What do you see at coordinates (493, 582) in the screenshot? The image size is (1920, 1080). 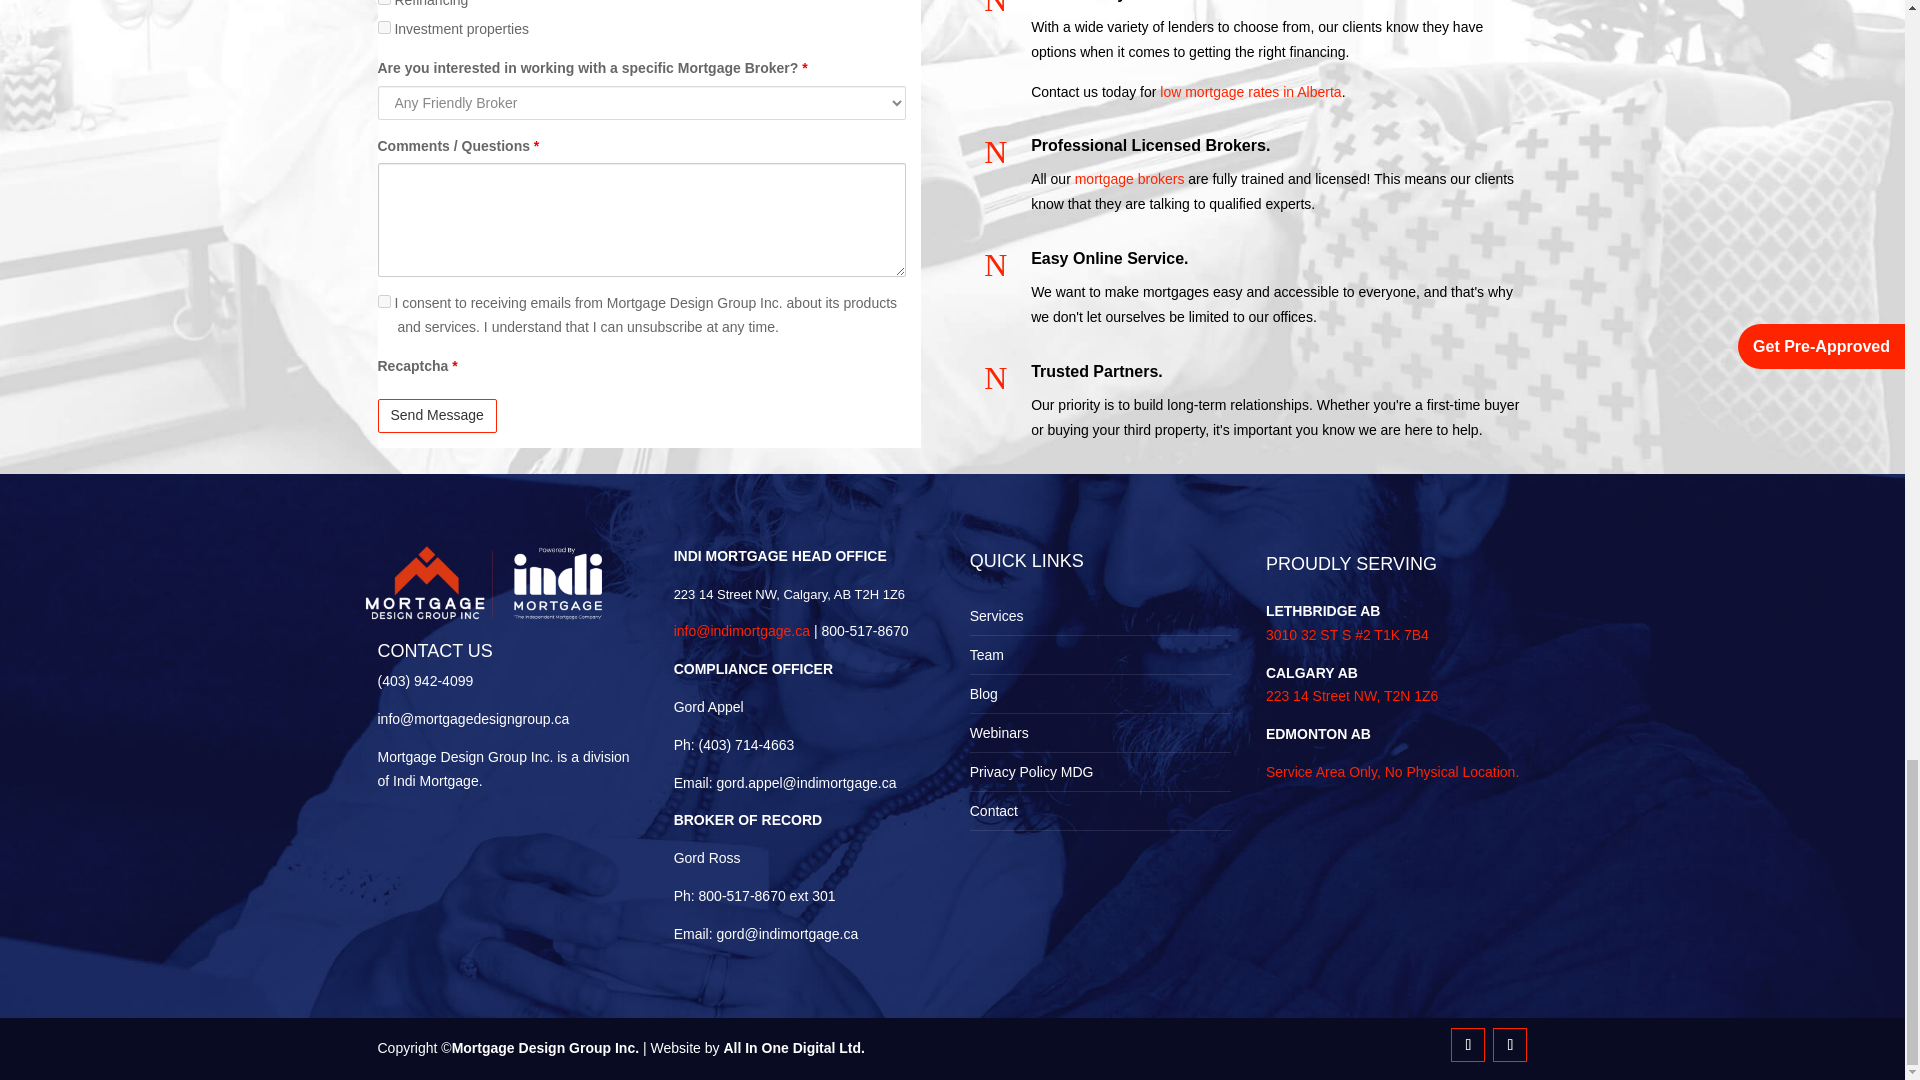 I see `Powered By` at bounding box center [493, 582].